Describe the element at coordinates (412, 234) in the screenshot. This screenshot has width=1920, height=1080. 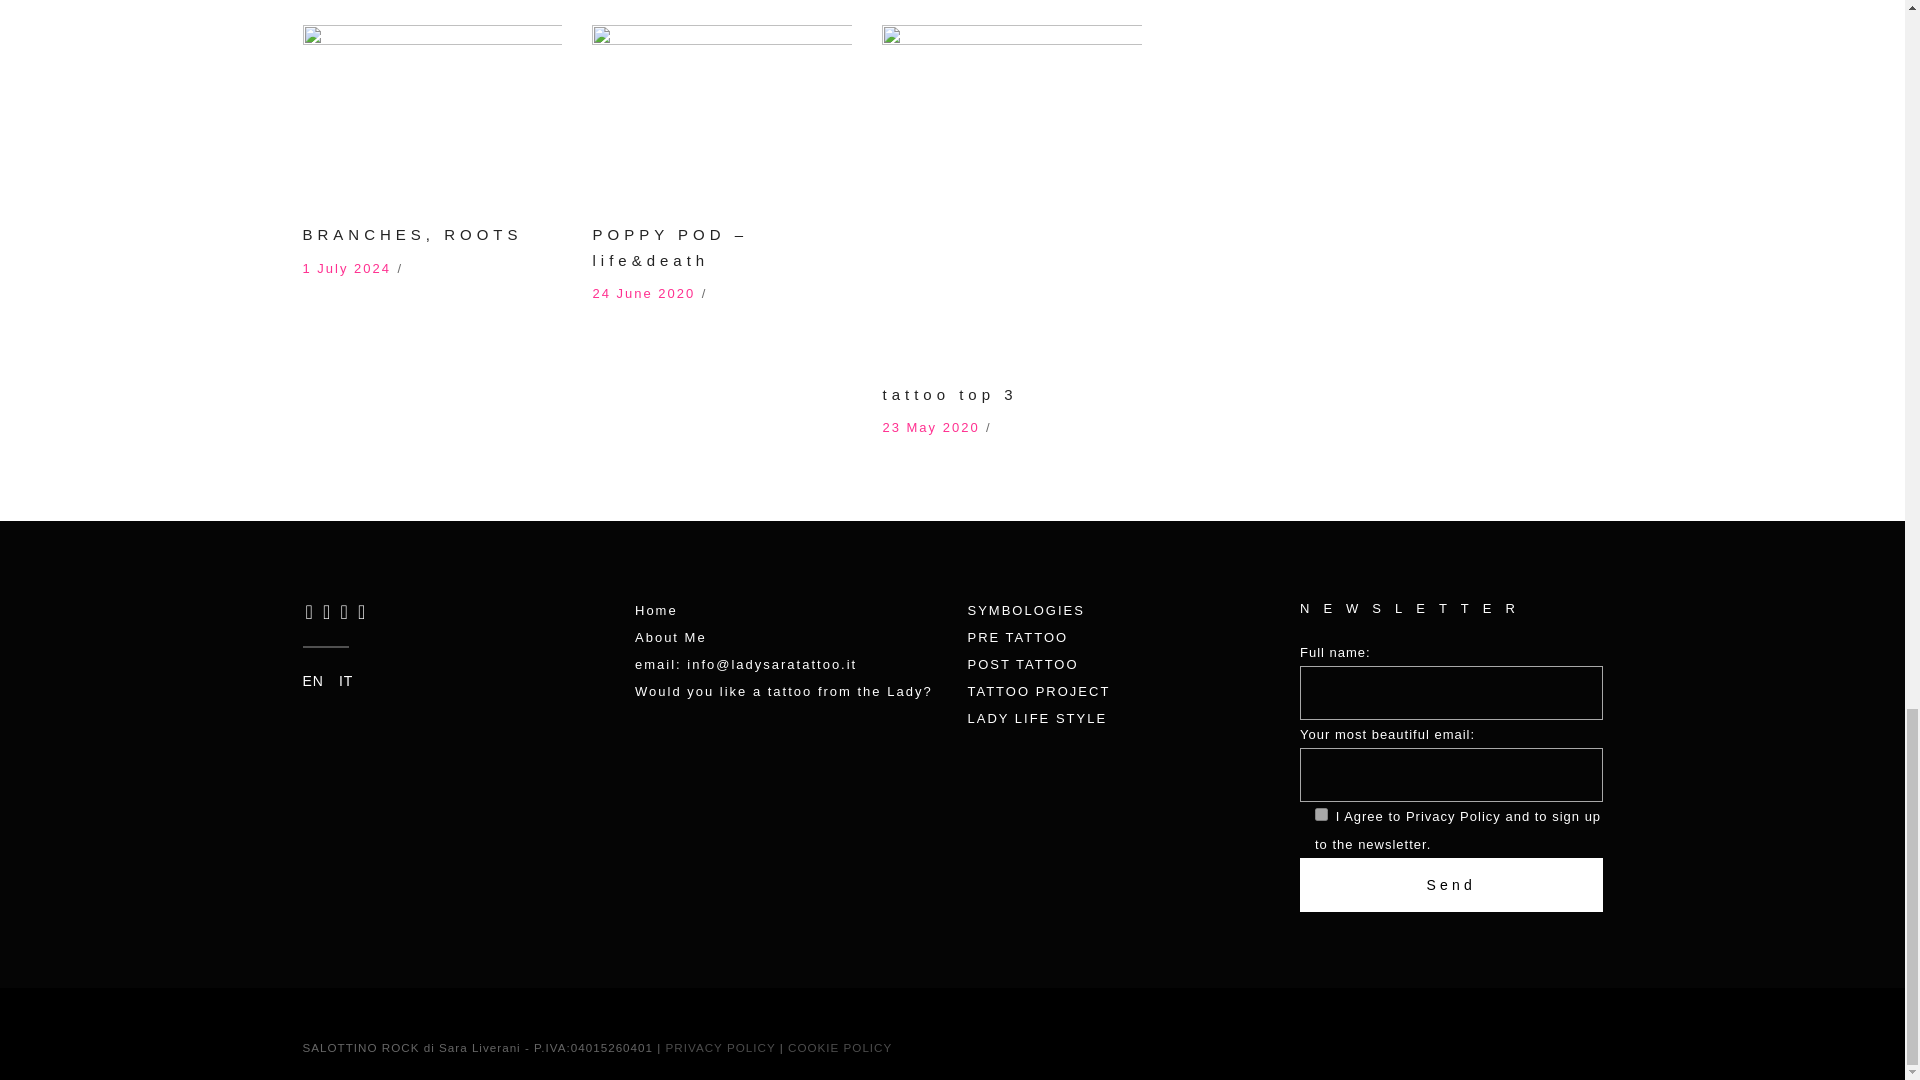
I see `BRANCHES, ROOTS` at that location.